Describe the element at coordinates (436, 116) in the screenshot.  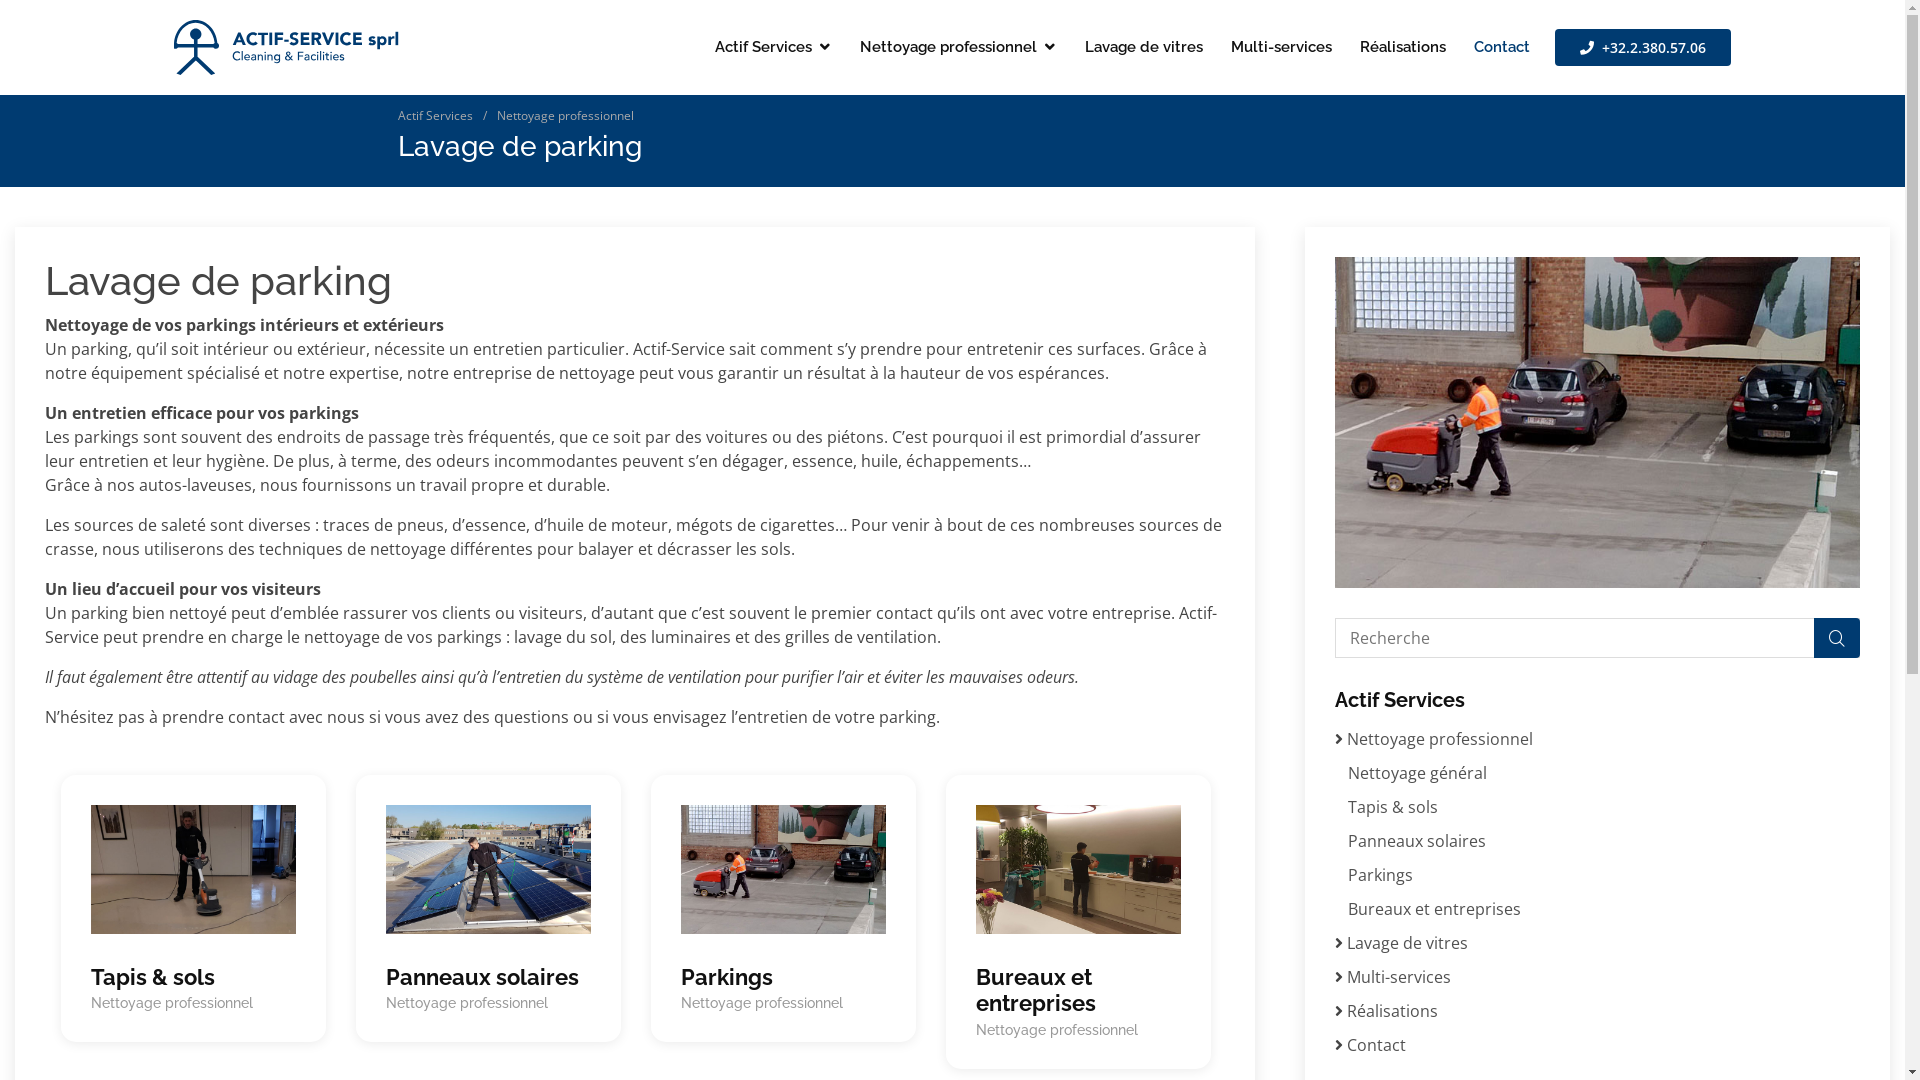
I see `Actif Services` at that location.